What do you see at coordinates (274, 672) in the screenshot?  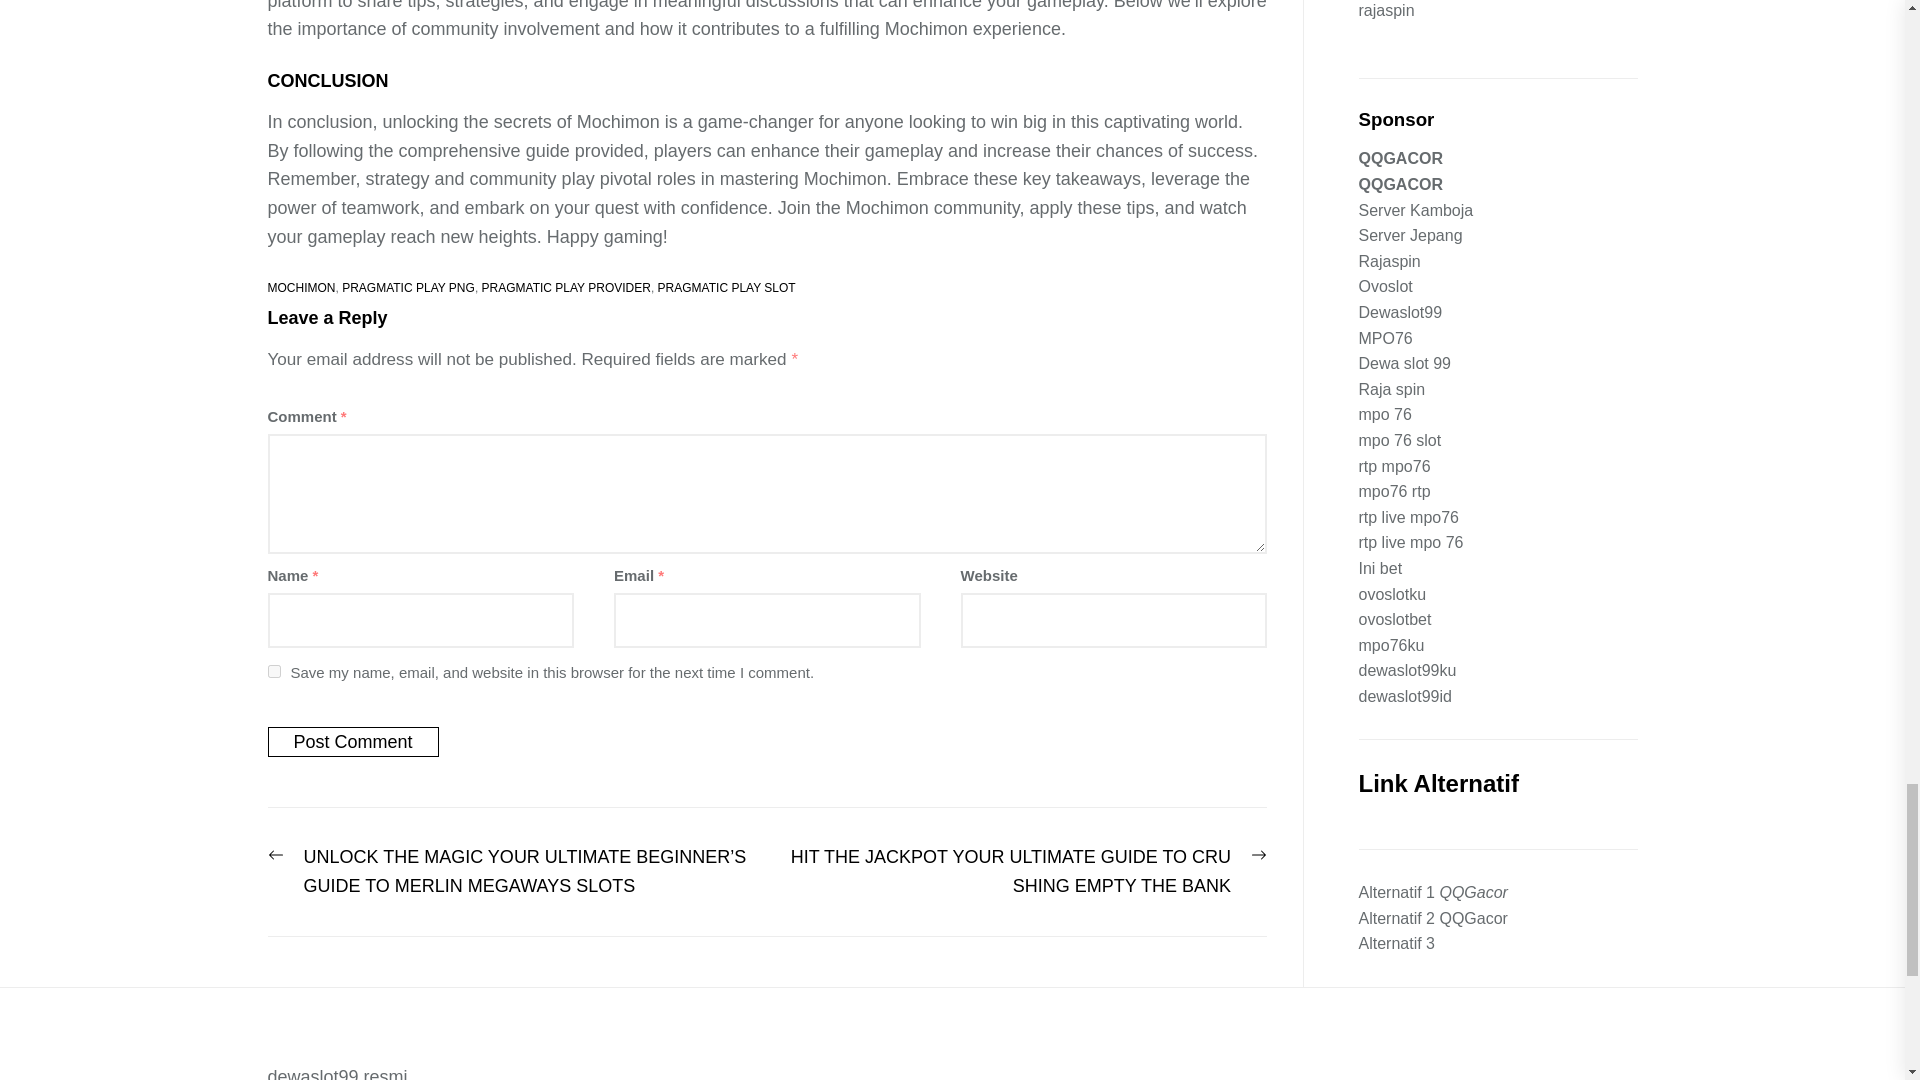 I see `yes` at bounding box center [274, 672].